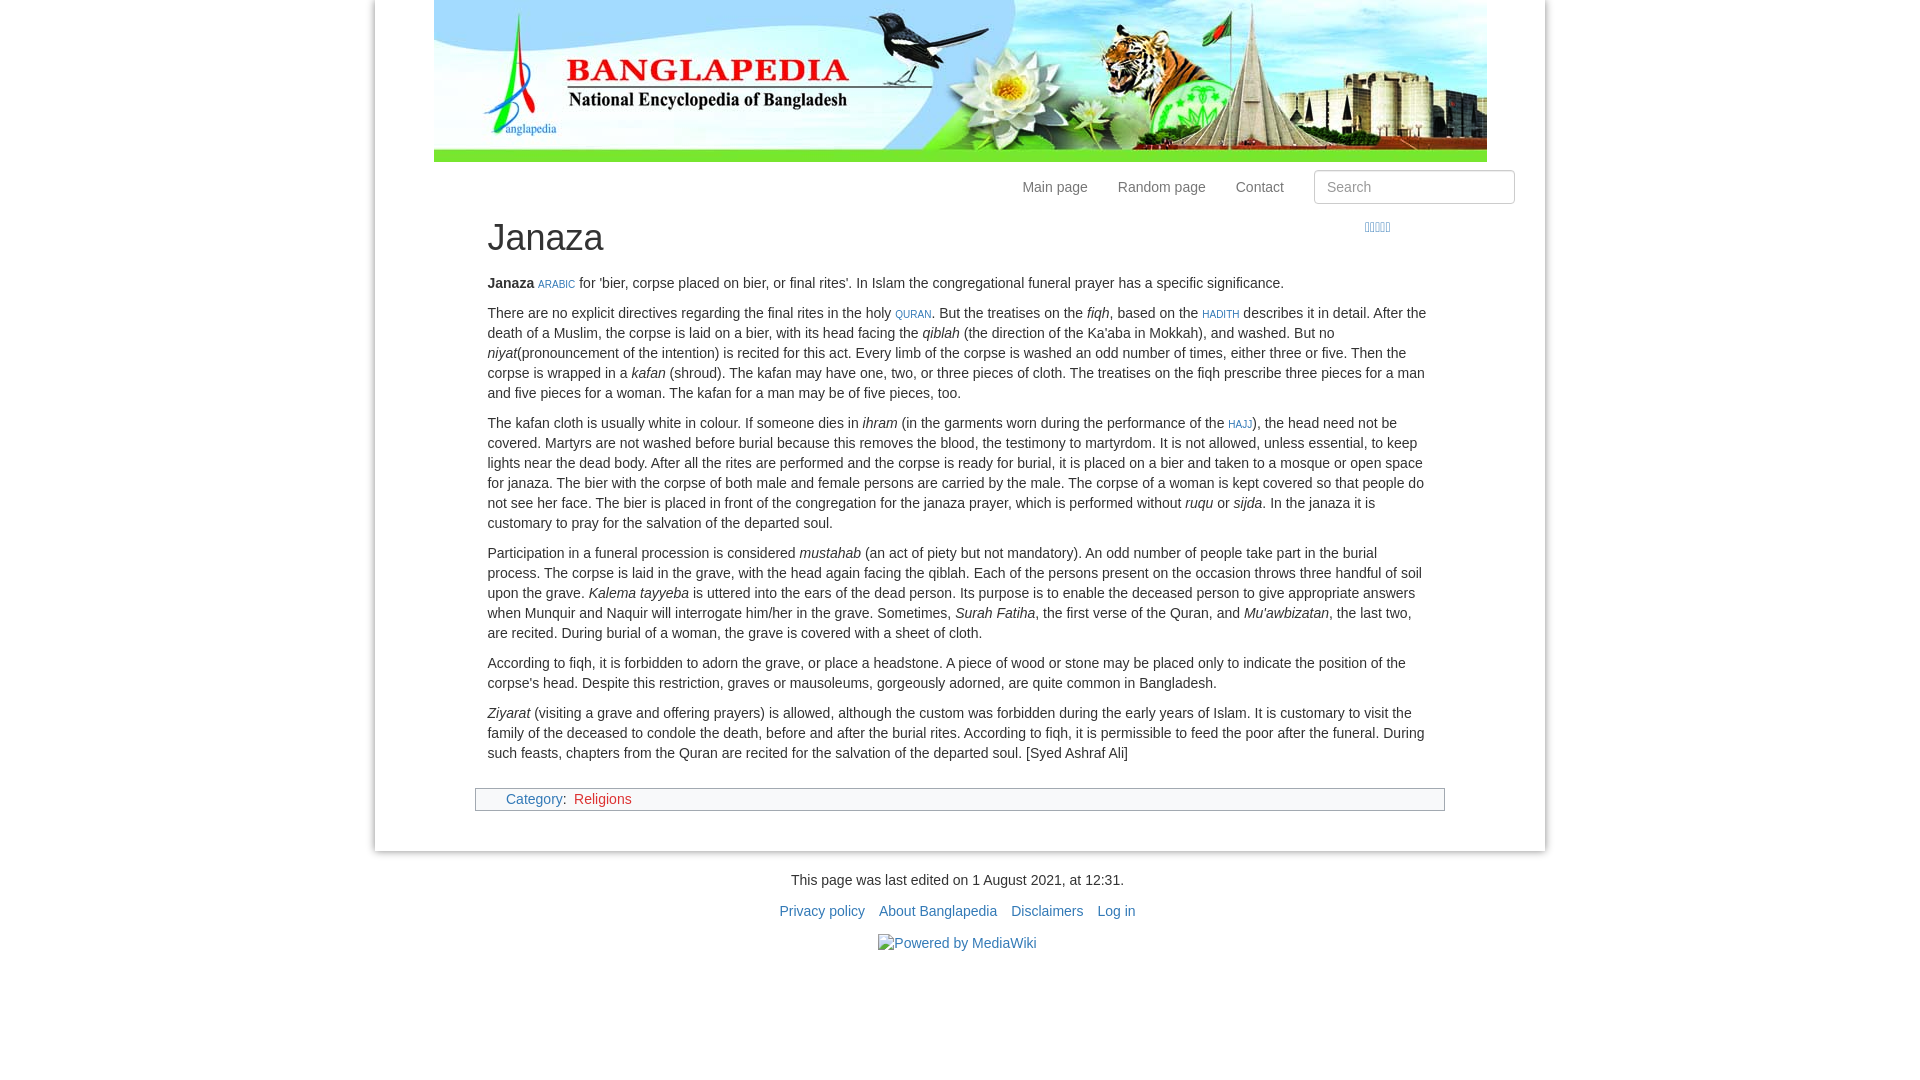  I want to click on Hajj, so click(1240, 422).